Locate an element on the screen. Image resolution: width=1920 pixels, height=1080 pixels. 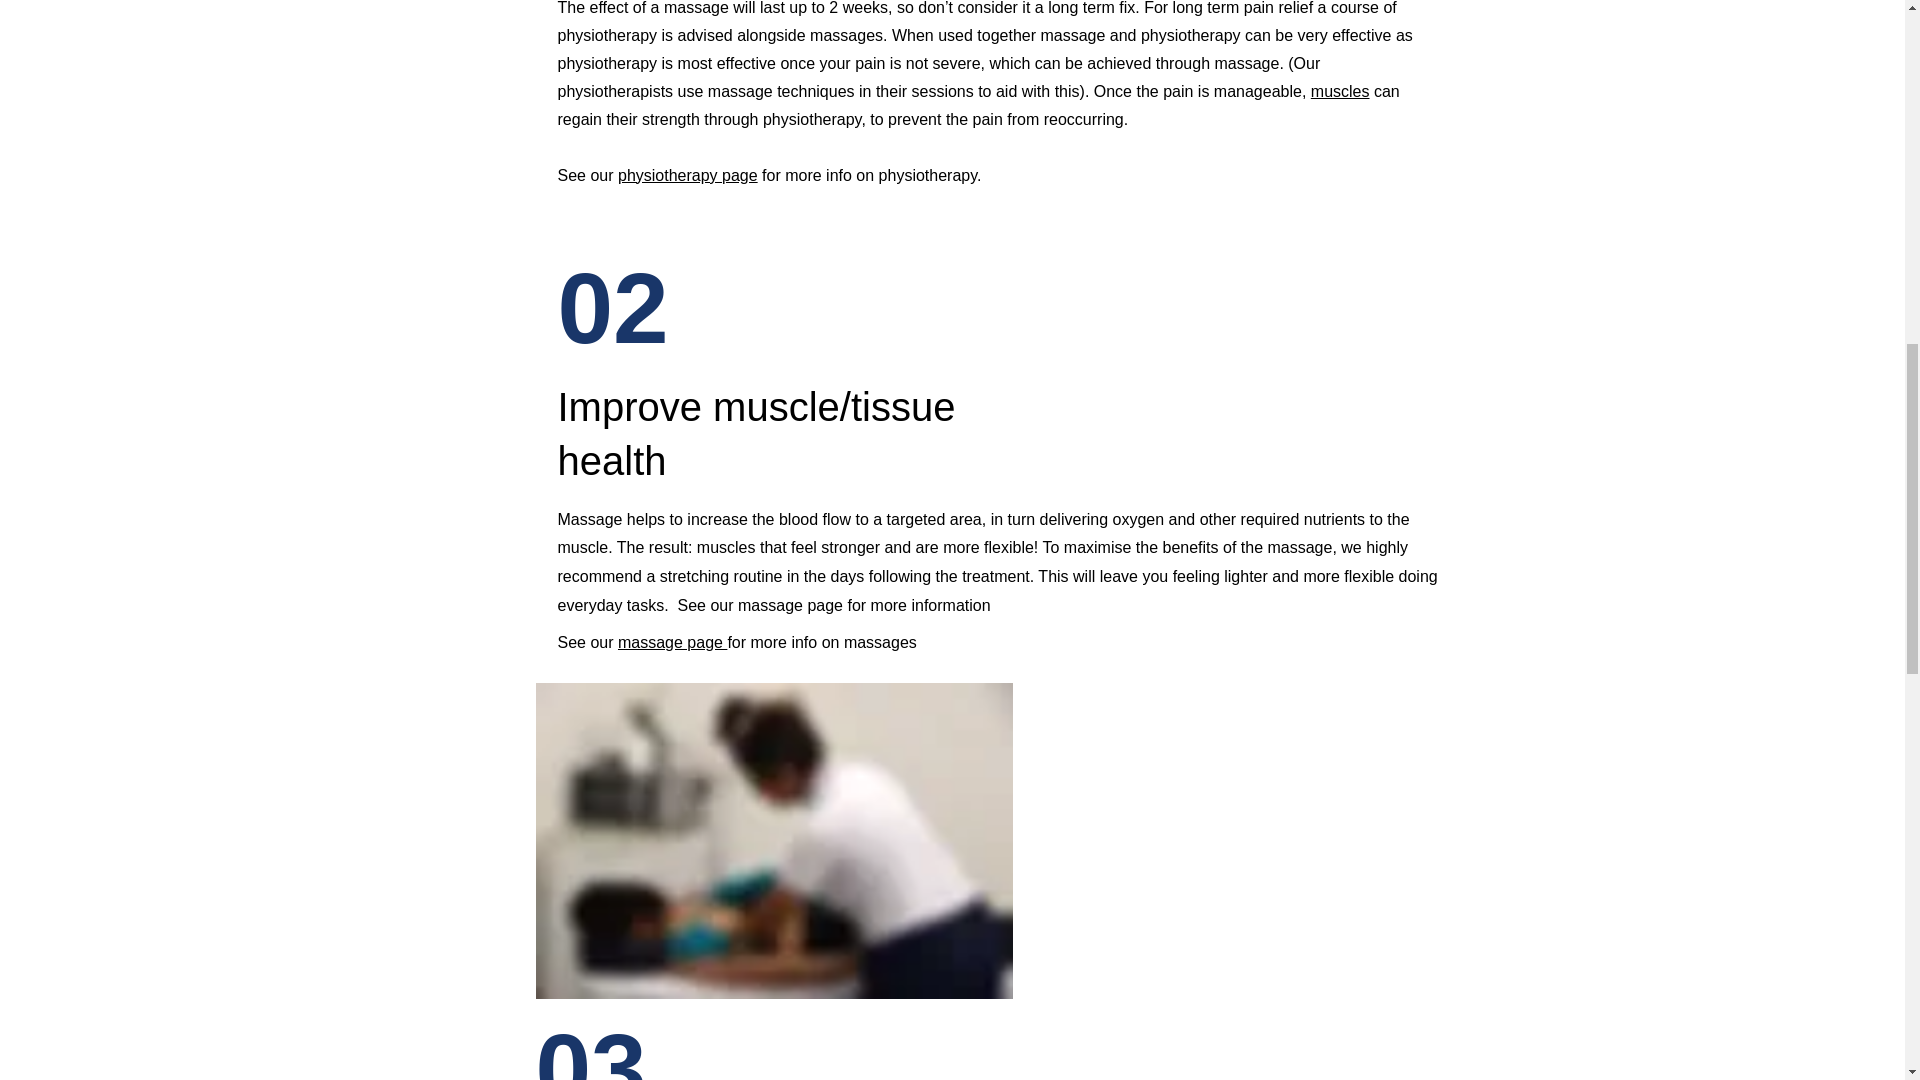
massage page is located at coordinates (672, 642).